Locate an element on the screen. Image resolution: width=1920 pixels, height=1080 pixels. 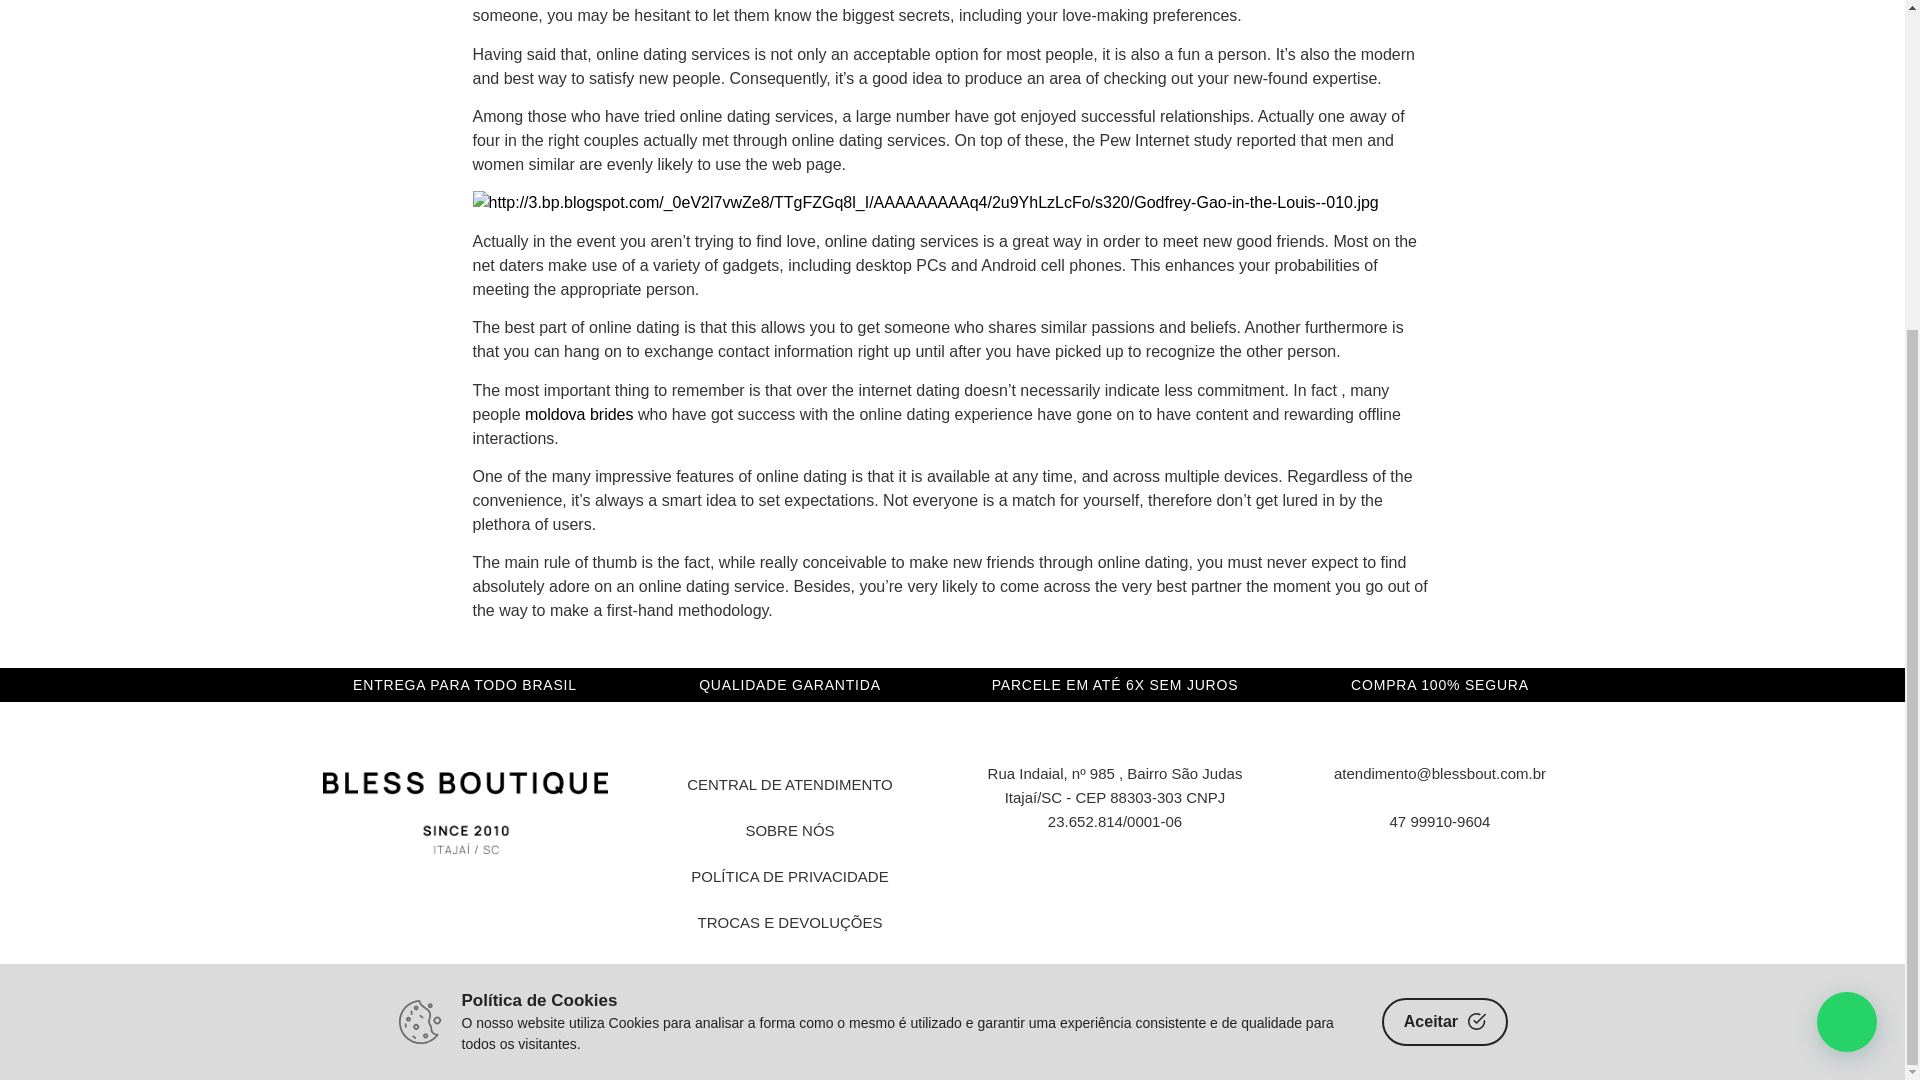
CENTRAL DE ATENDIMENTO is located at coordinates (790, 784).